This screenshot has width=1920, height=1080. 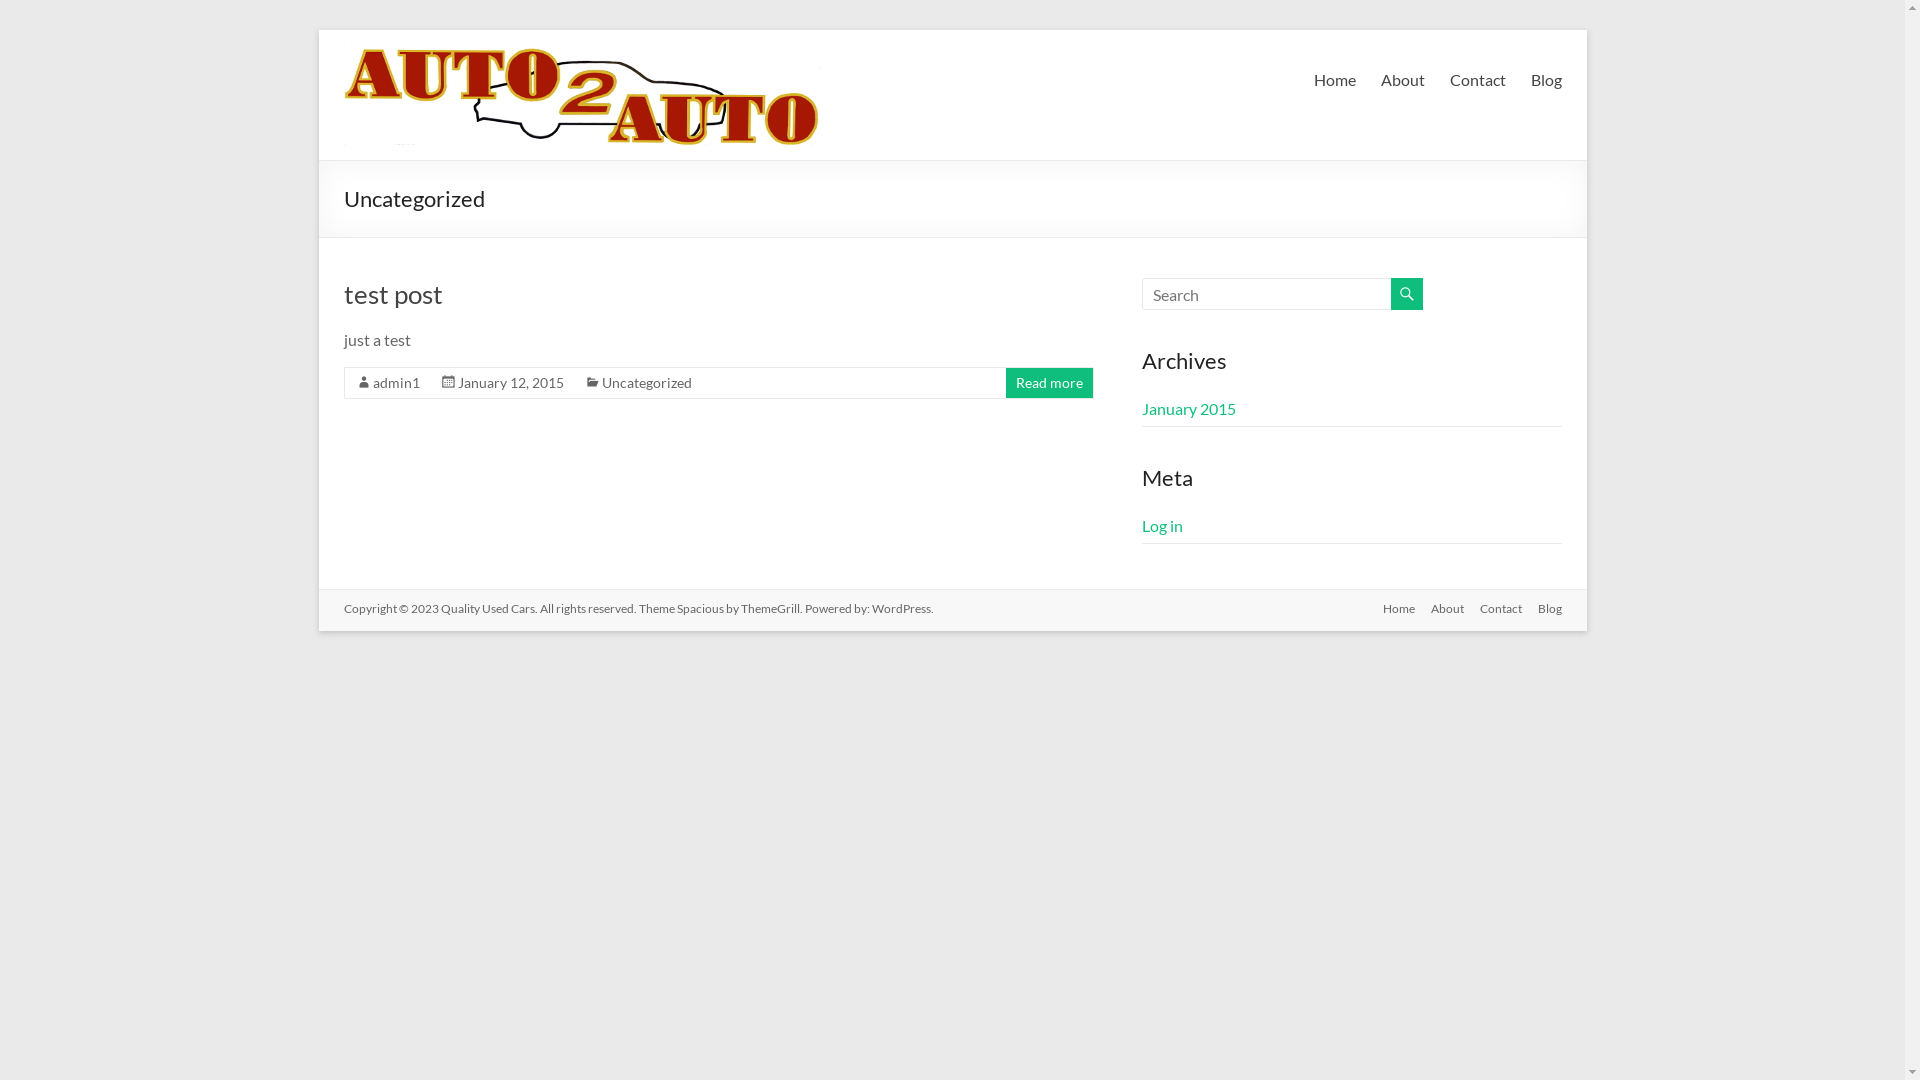 I want to click on Quality Used Cars, so click(x=487, y=608).